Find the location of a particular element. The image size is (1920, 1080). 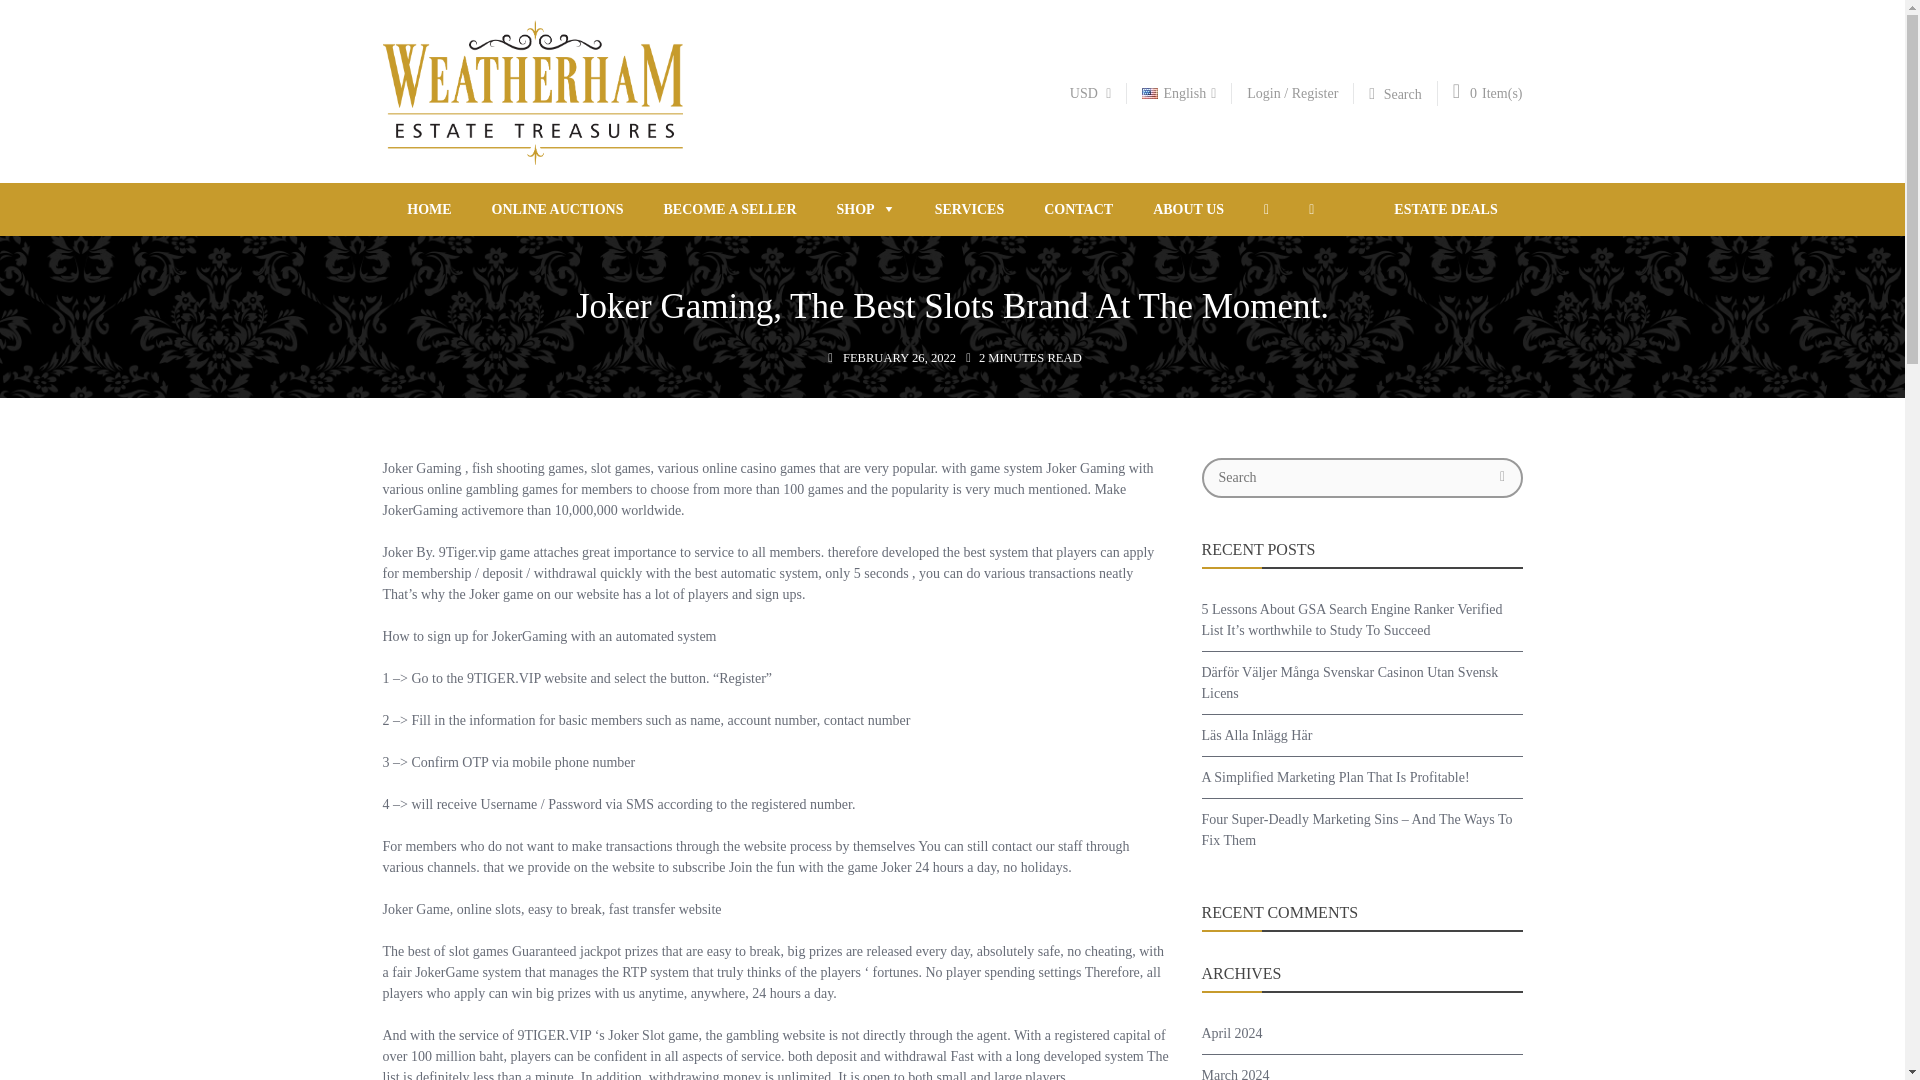

0 is located at coordinates (1464, 90).